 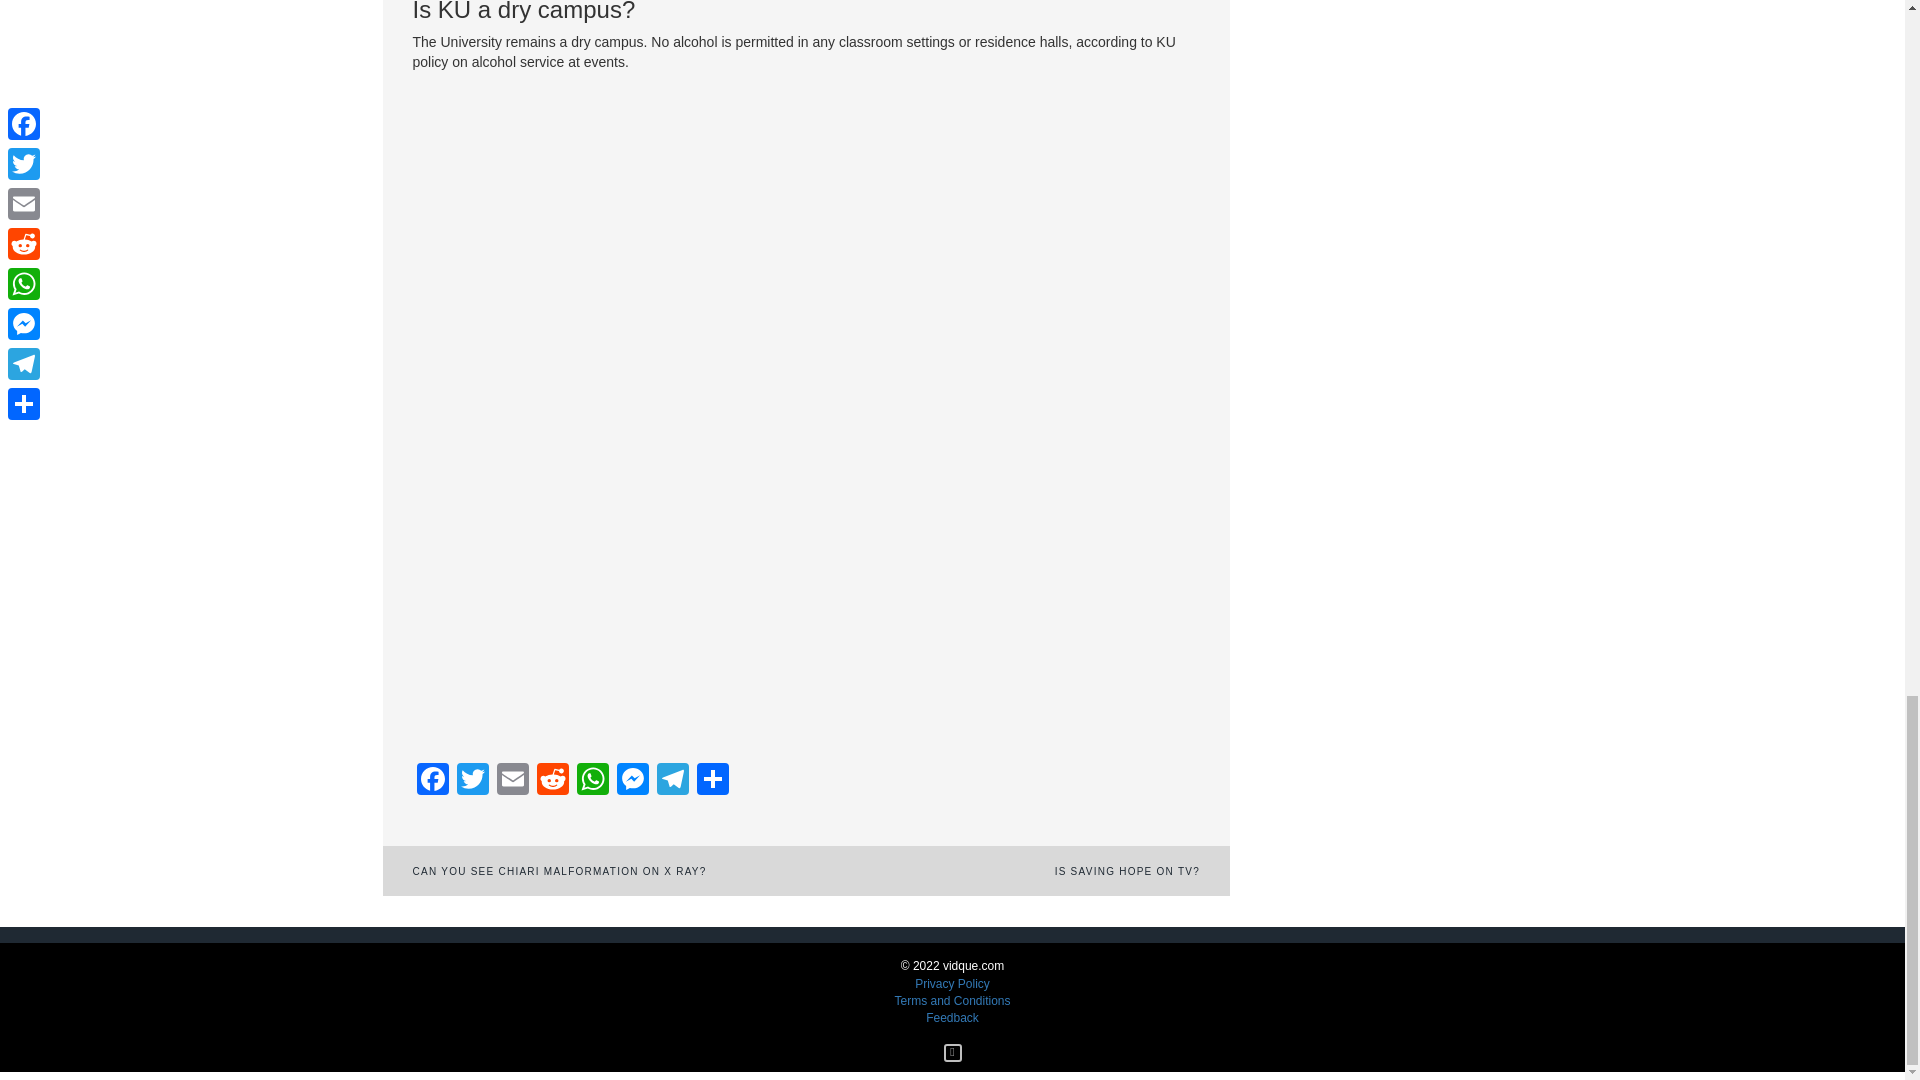 What do you see at coordinates (592, 781) in the screenshot?
I see `WhatsApp` at bounding box center [592, 781].